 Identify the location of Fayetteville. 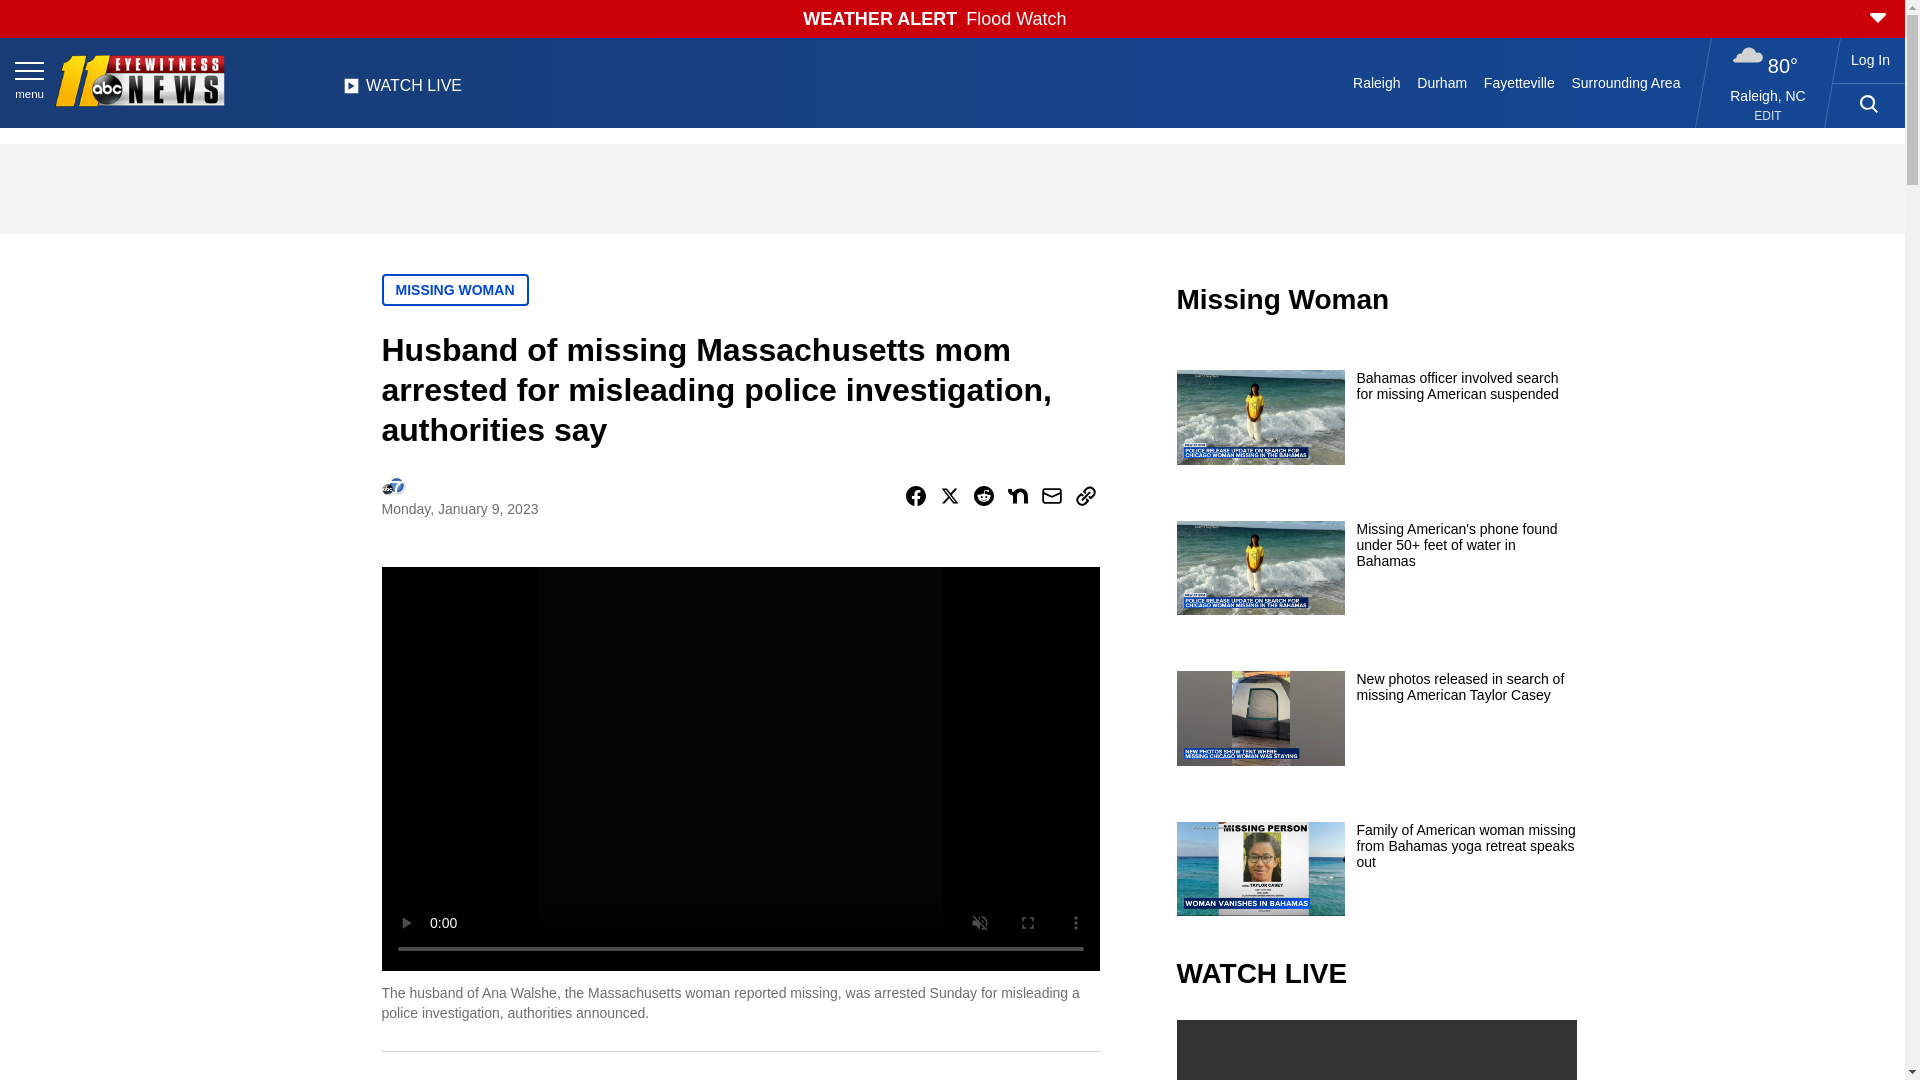
(1518, 82).